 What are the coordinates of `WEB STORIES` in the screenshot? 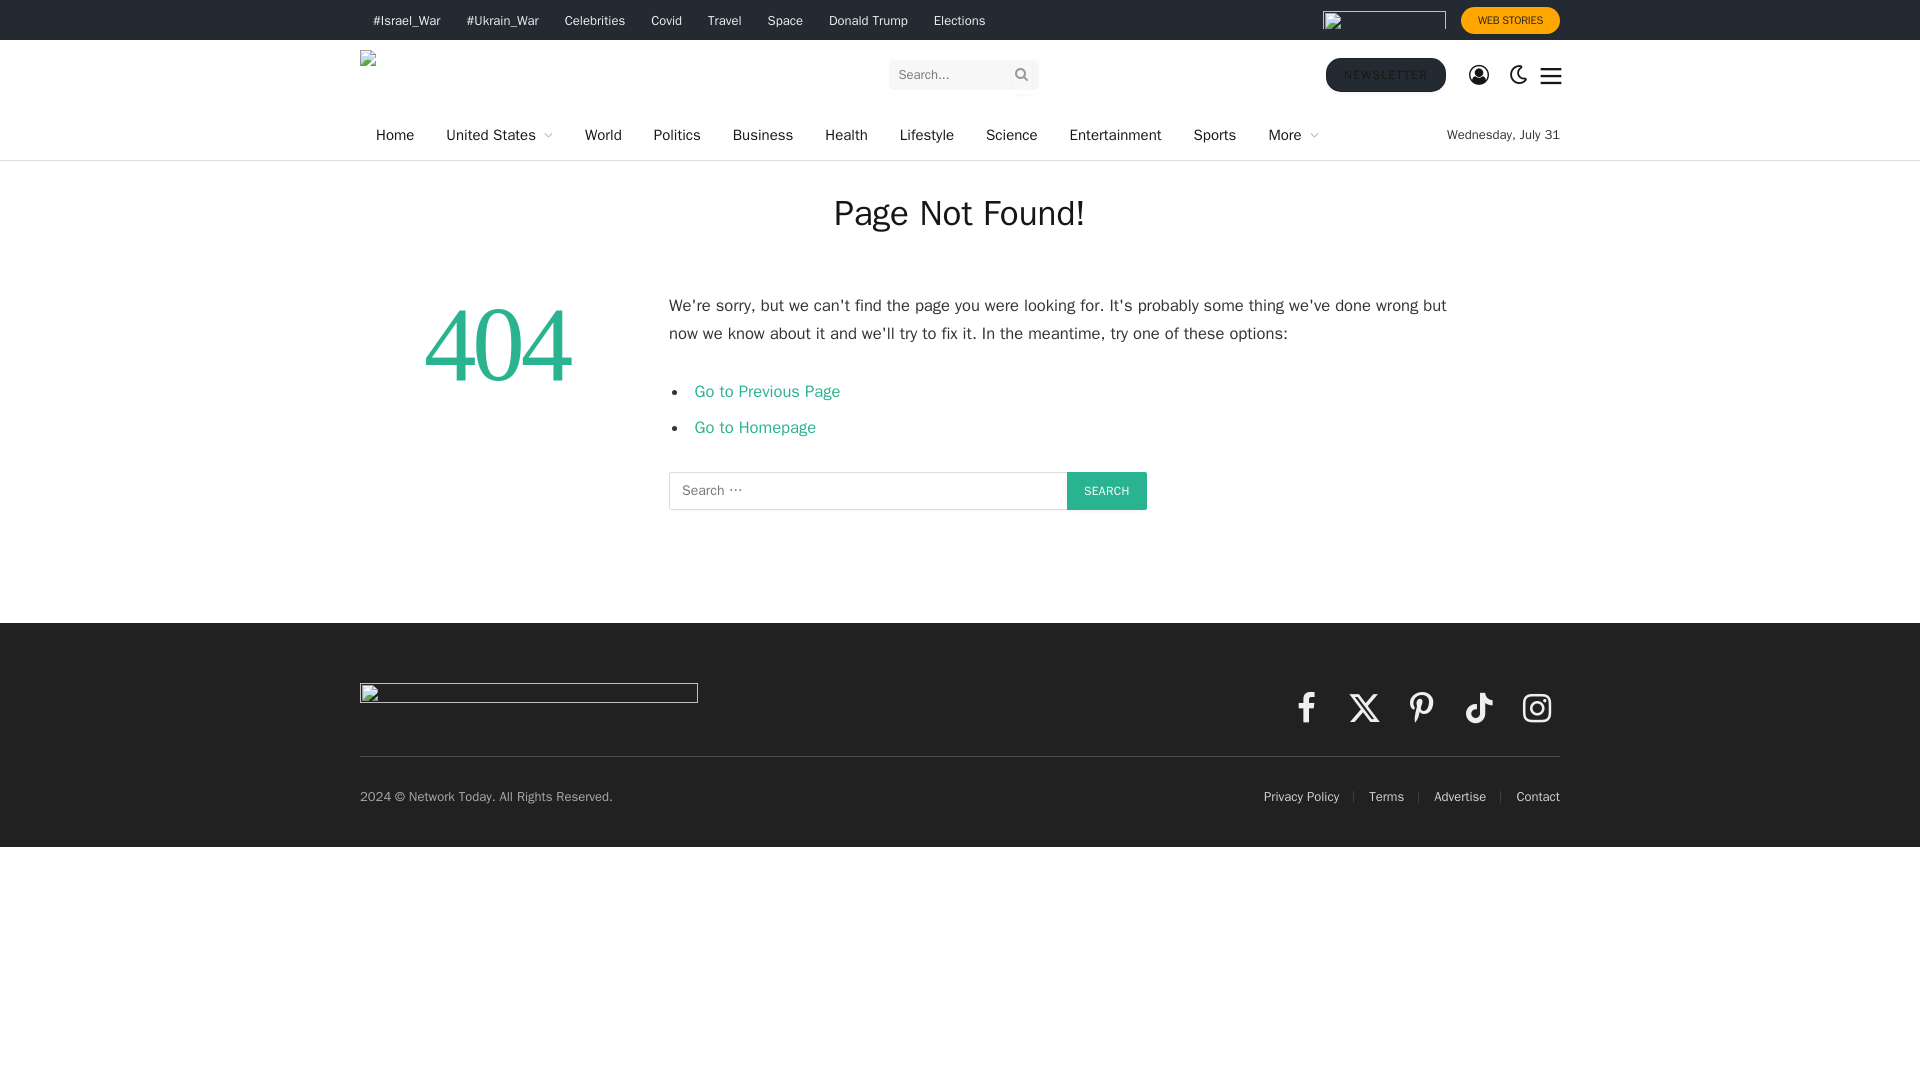 It's located at (1510, 20).